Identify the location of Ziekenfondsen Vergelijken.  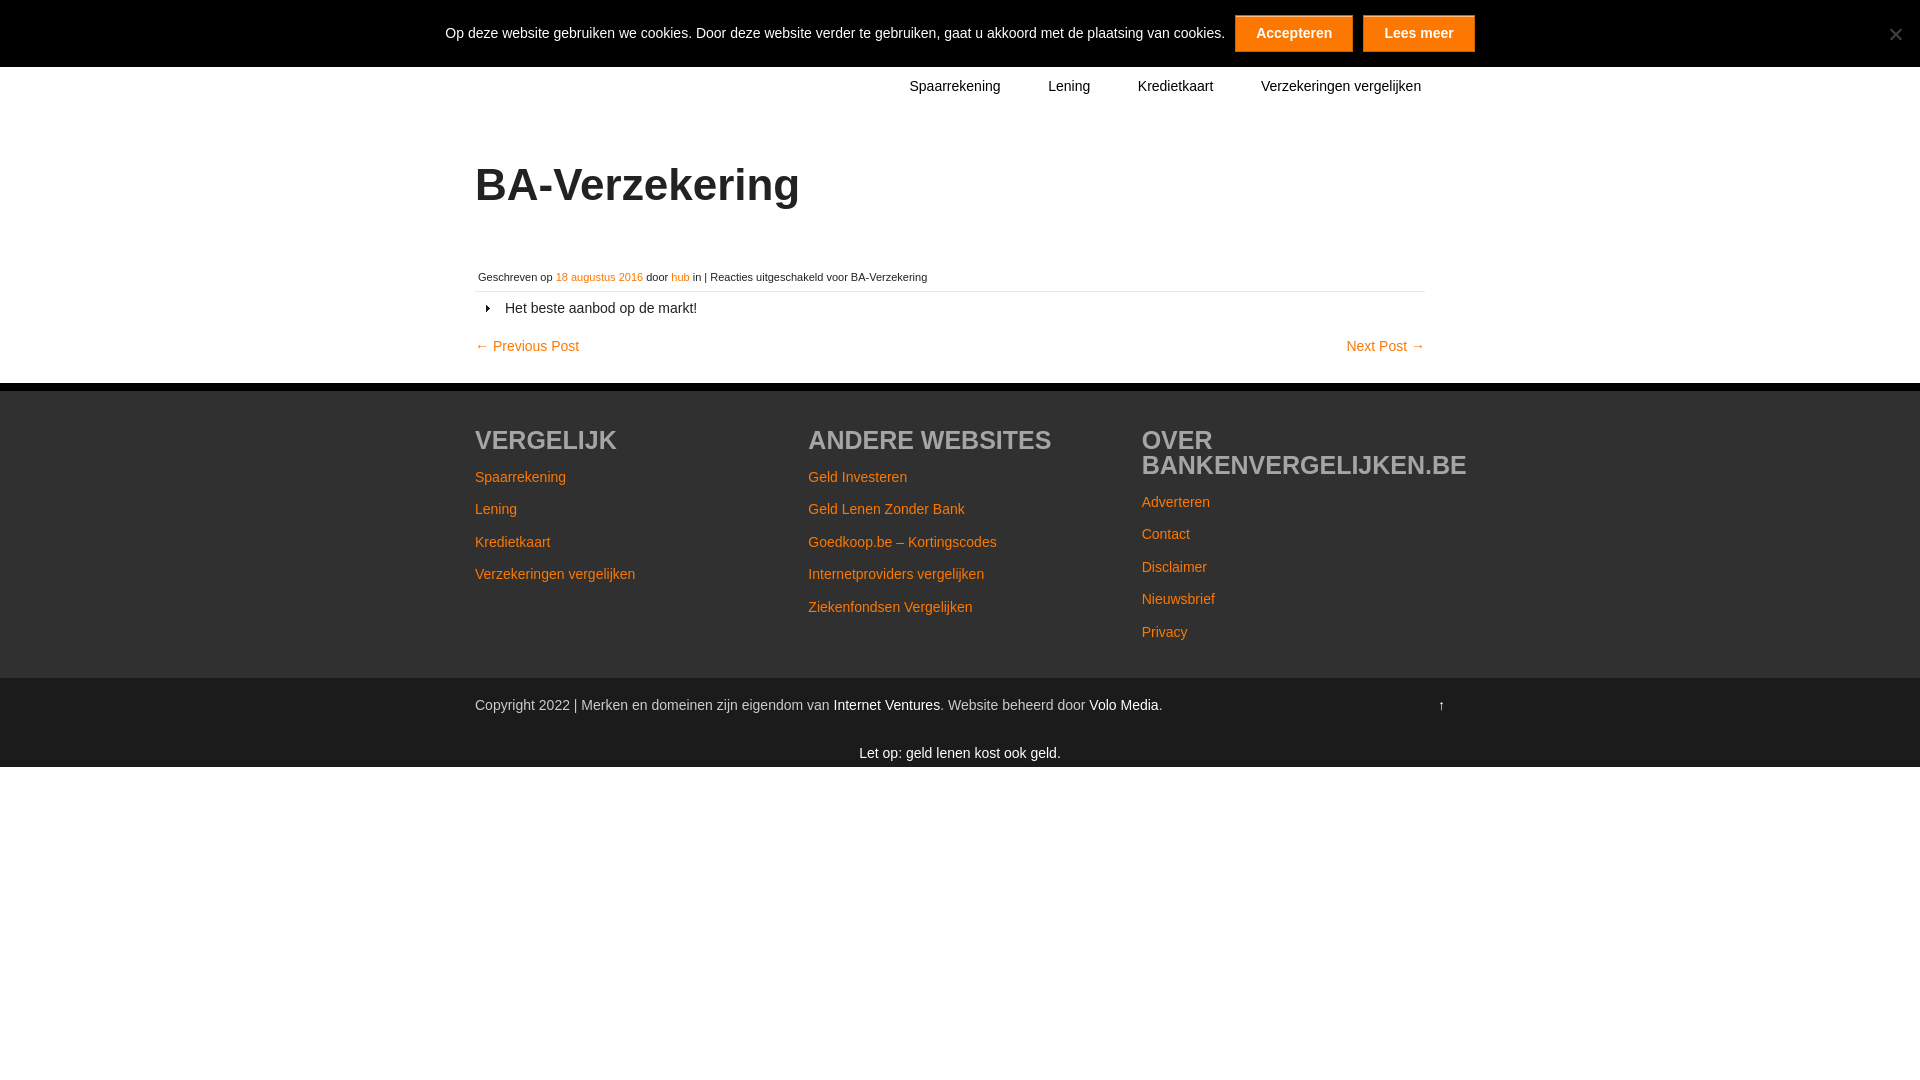
(890, 607).